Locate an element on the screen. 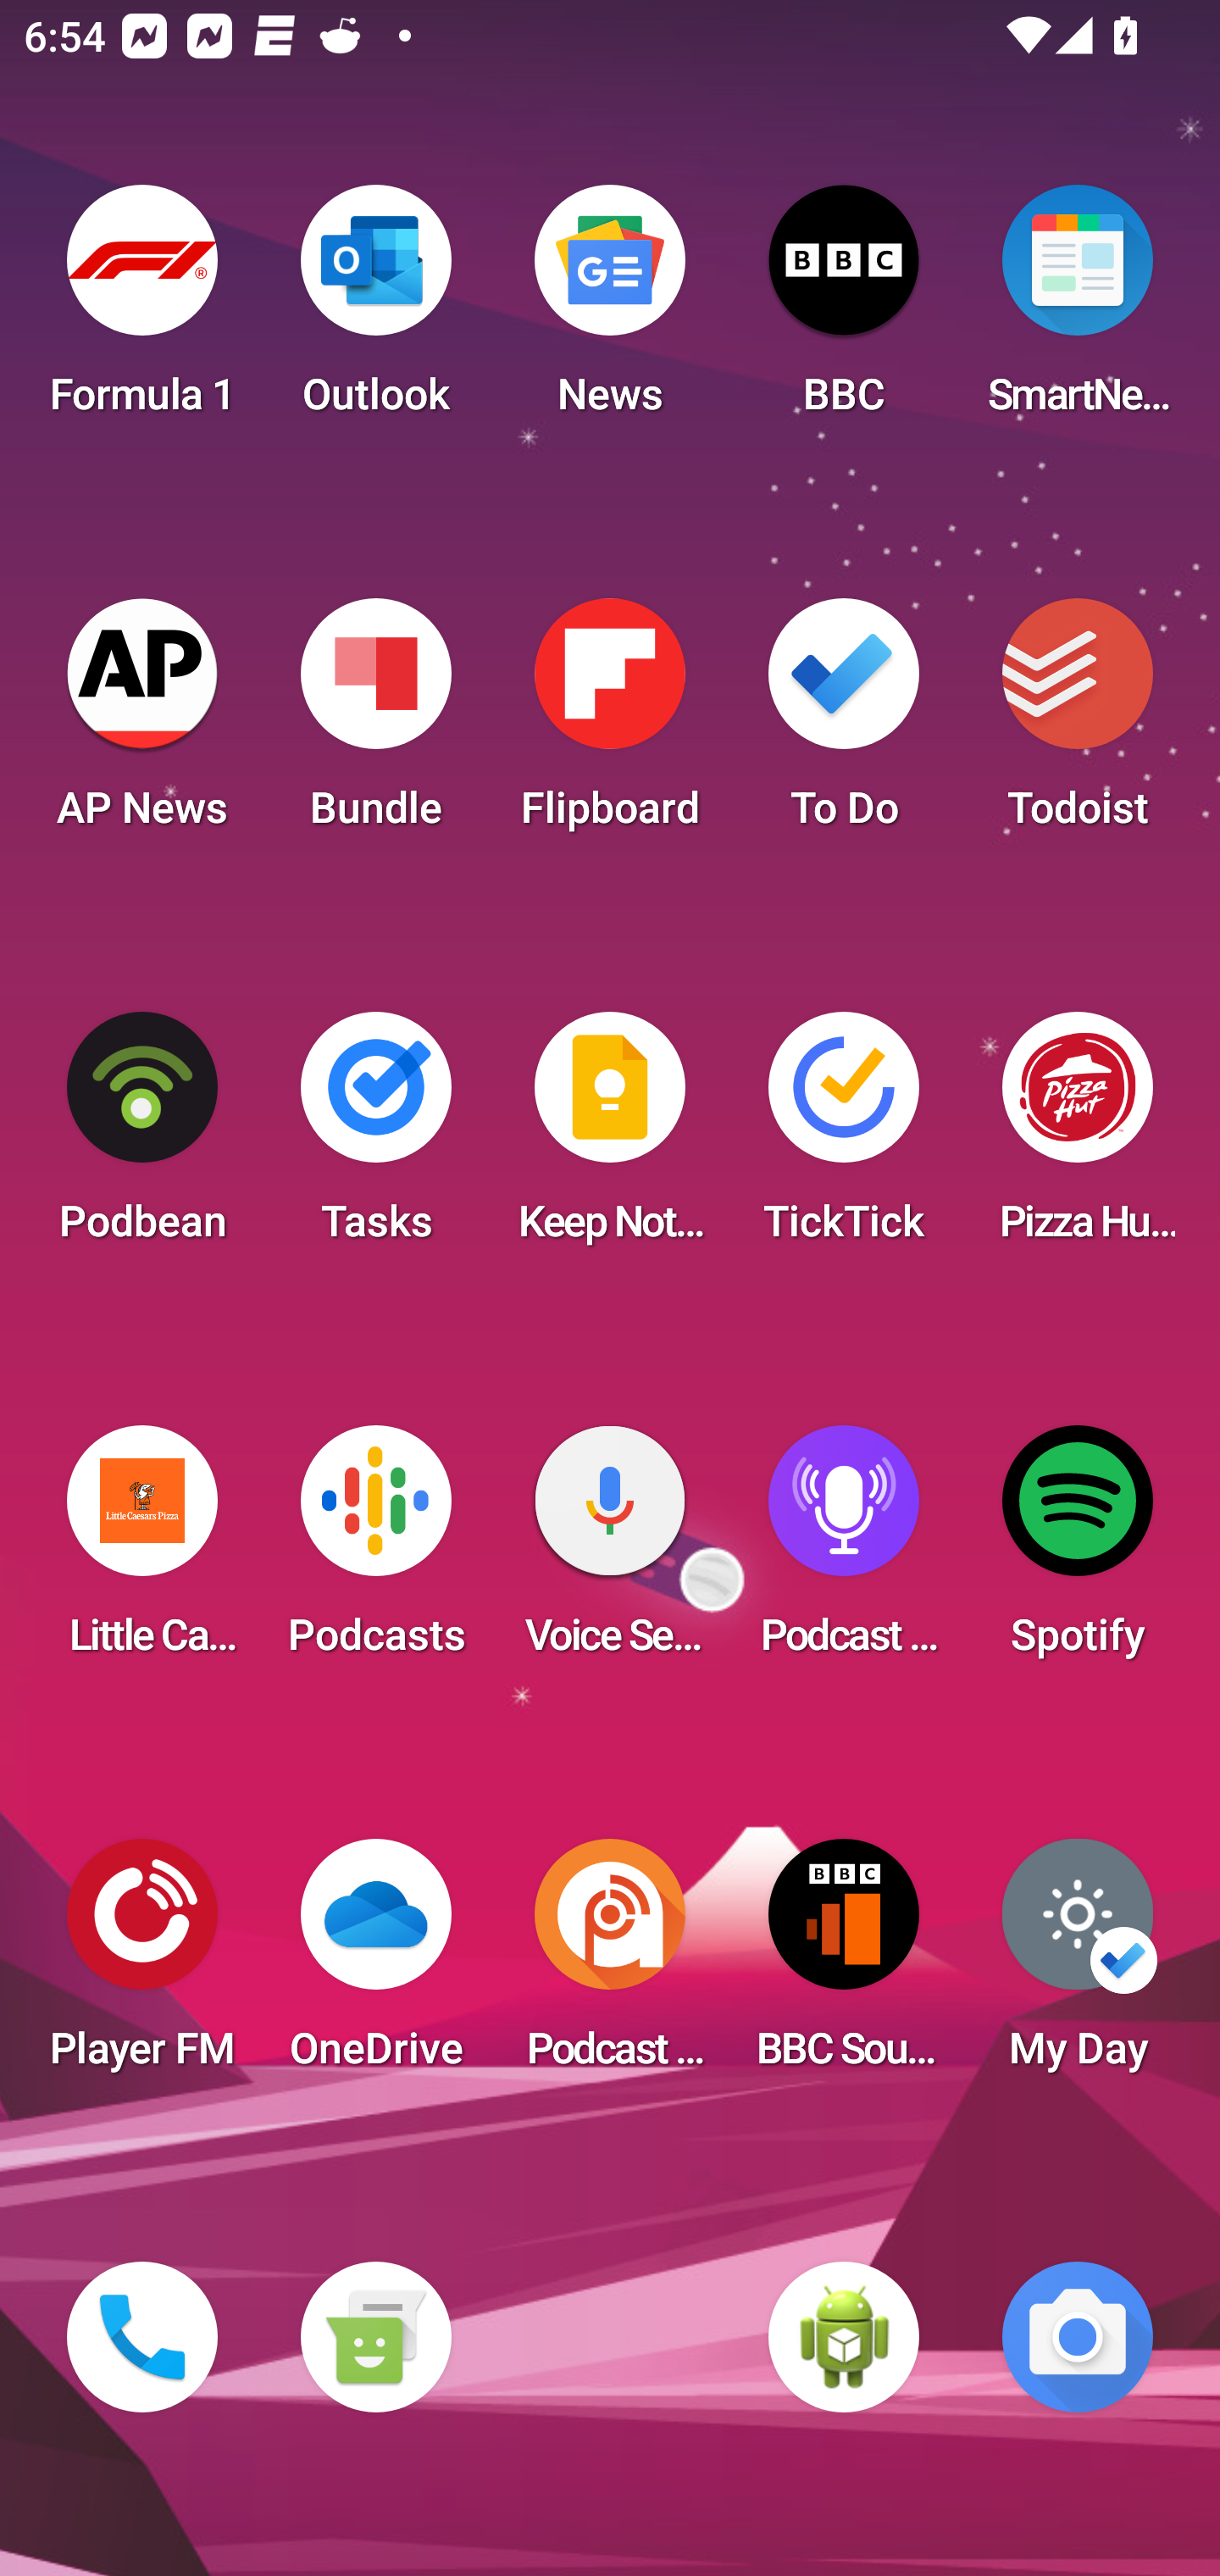  Podcasts is located at coordinates (375, 1551).